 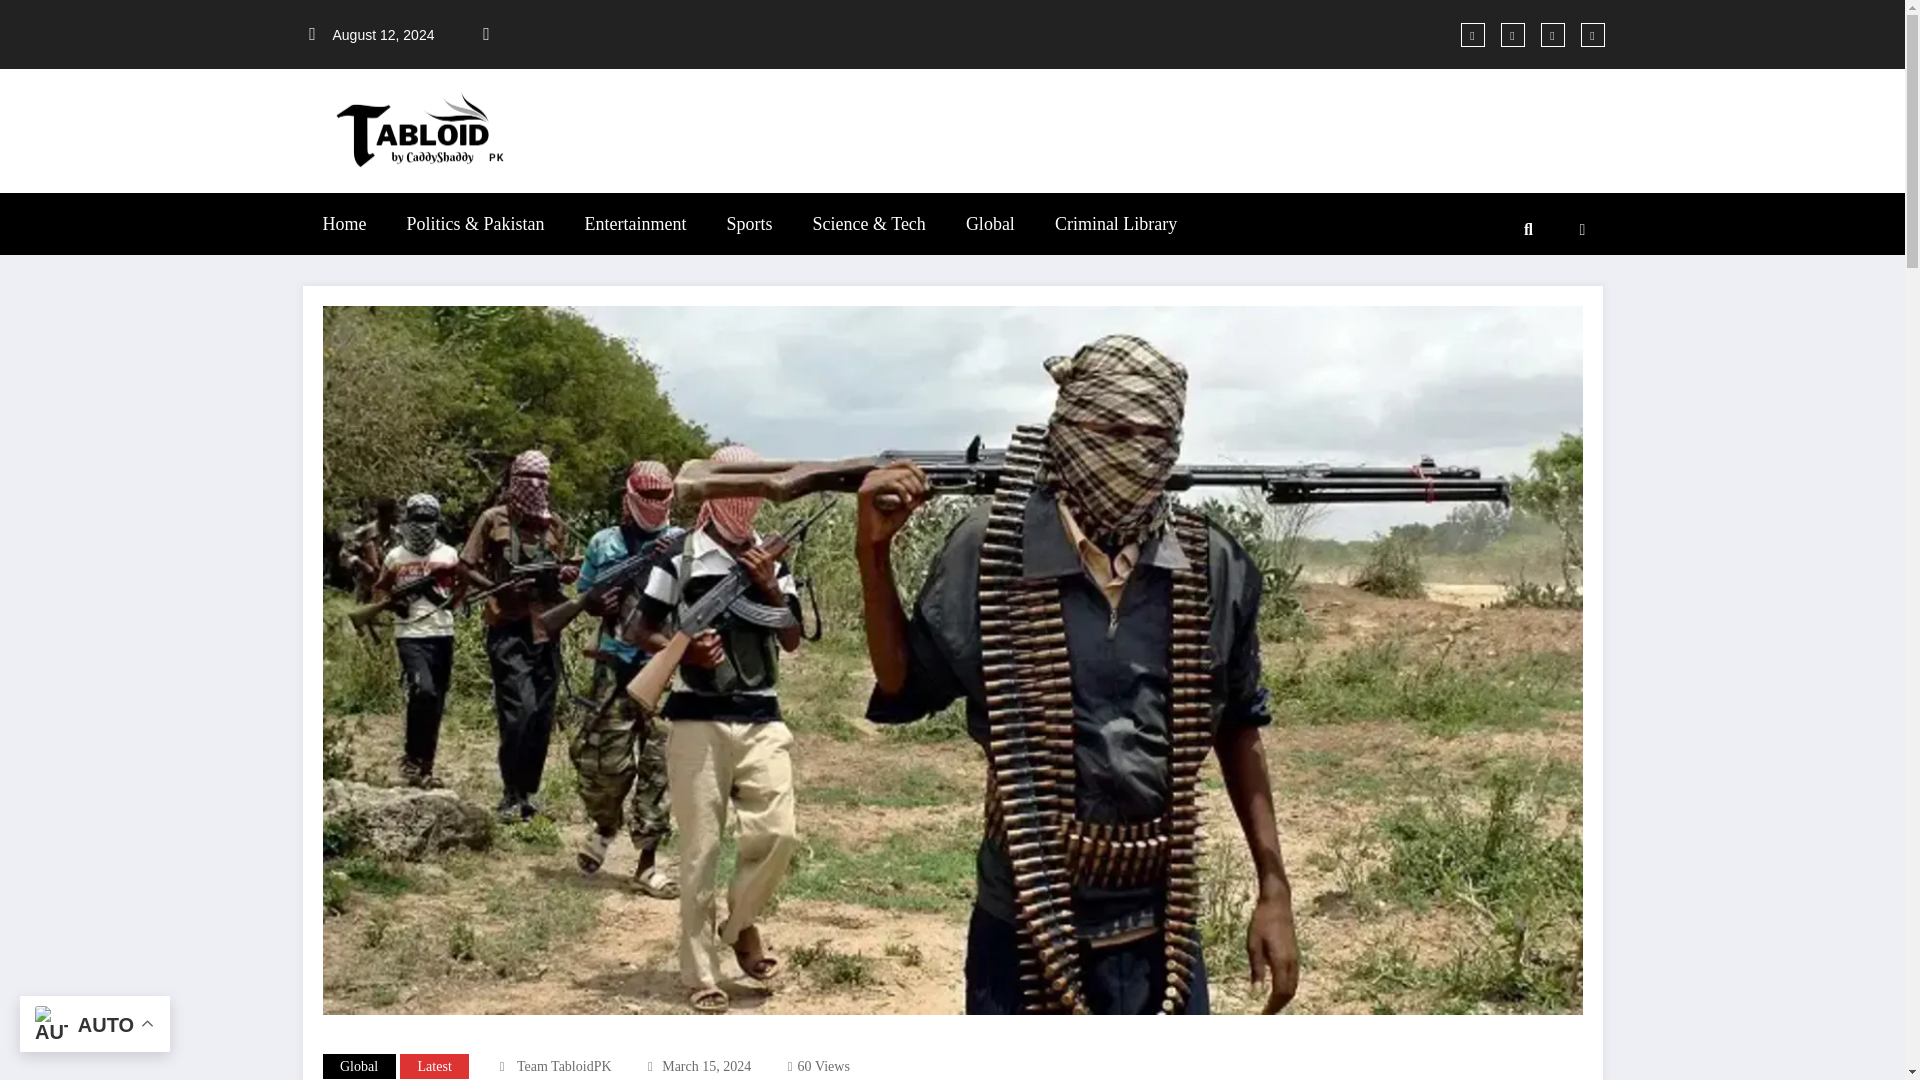 What do you see at coordinates (1115, 224) in the screenshot?
I see `Criminal Library` at bounding box center [1115, 224].